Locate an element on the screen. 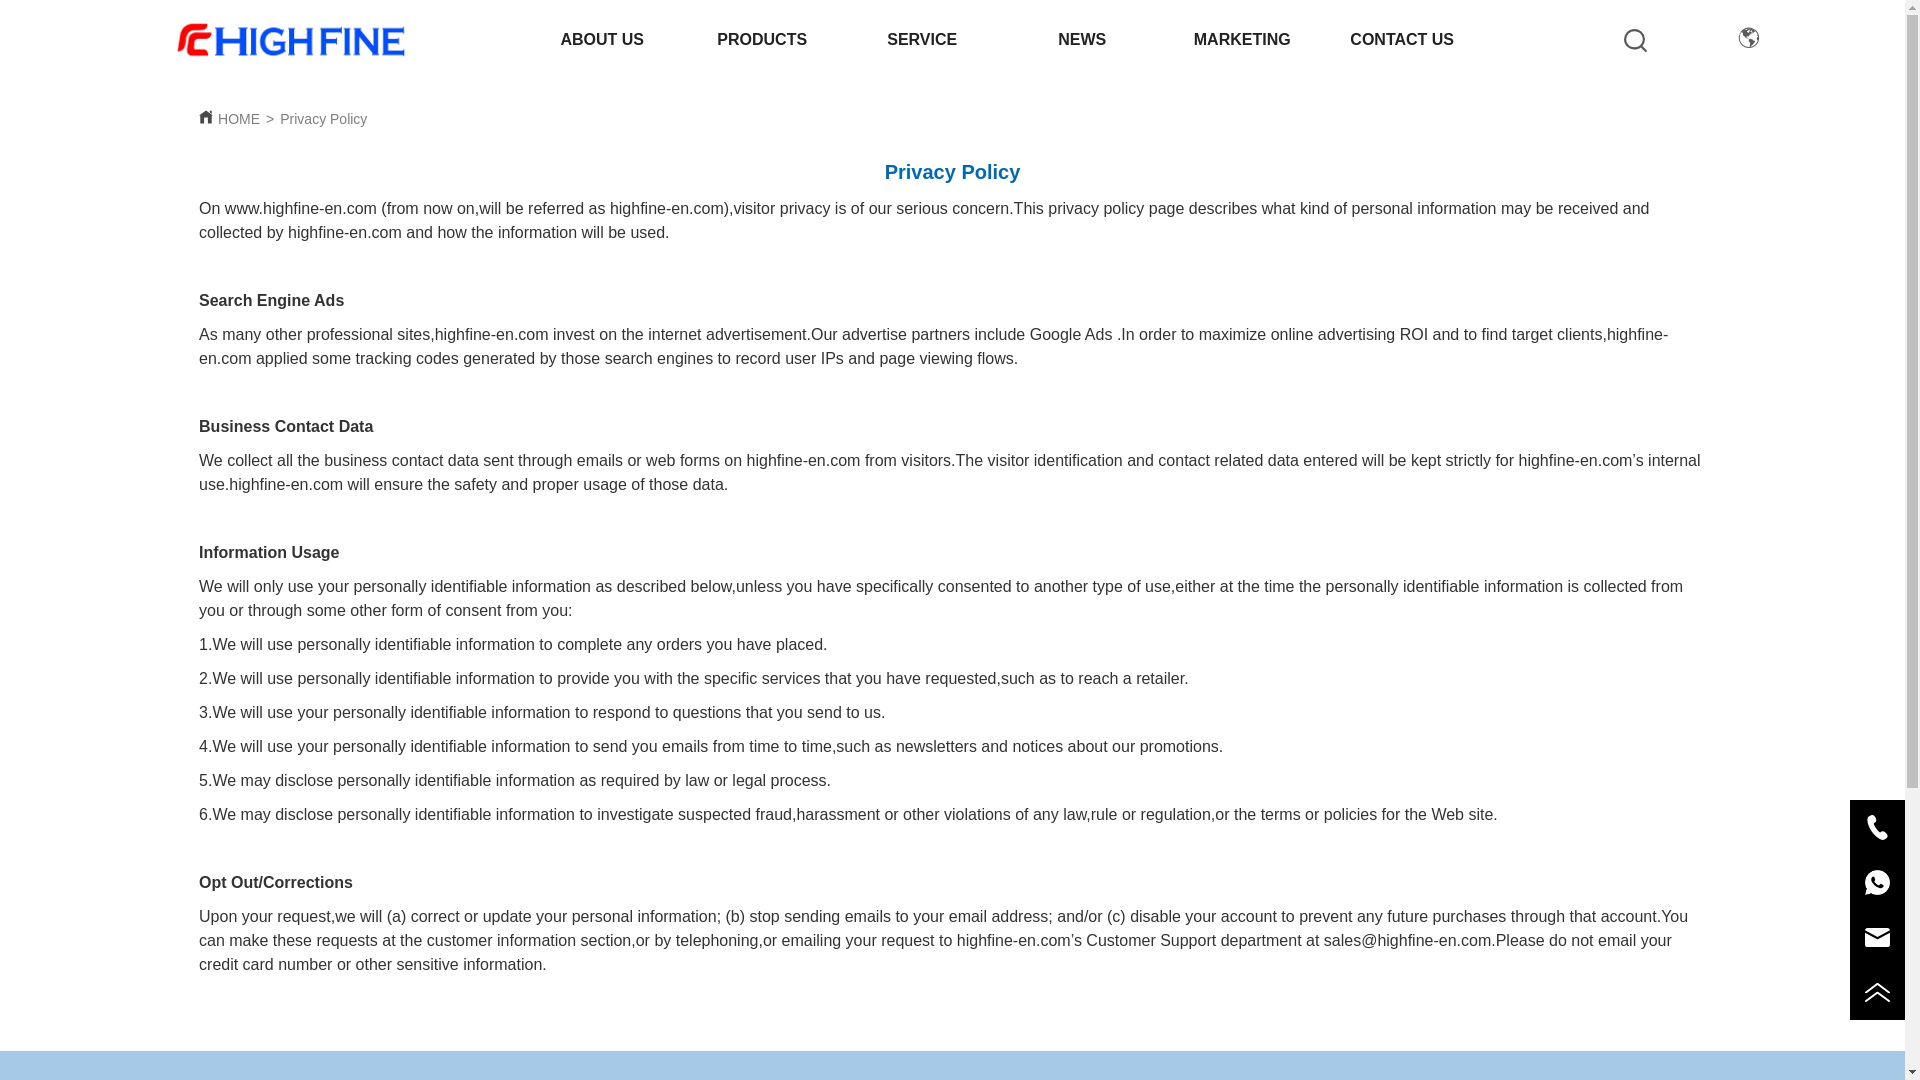 Image resolution: width=1920 pixels, height=1080 pixels. MARKETING is located at coordinates (1242, 40).